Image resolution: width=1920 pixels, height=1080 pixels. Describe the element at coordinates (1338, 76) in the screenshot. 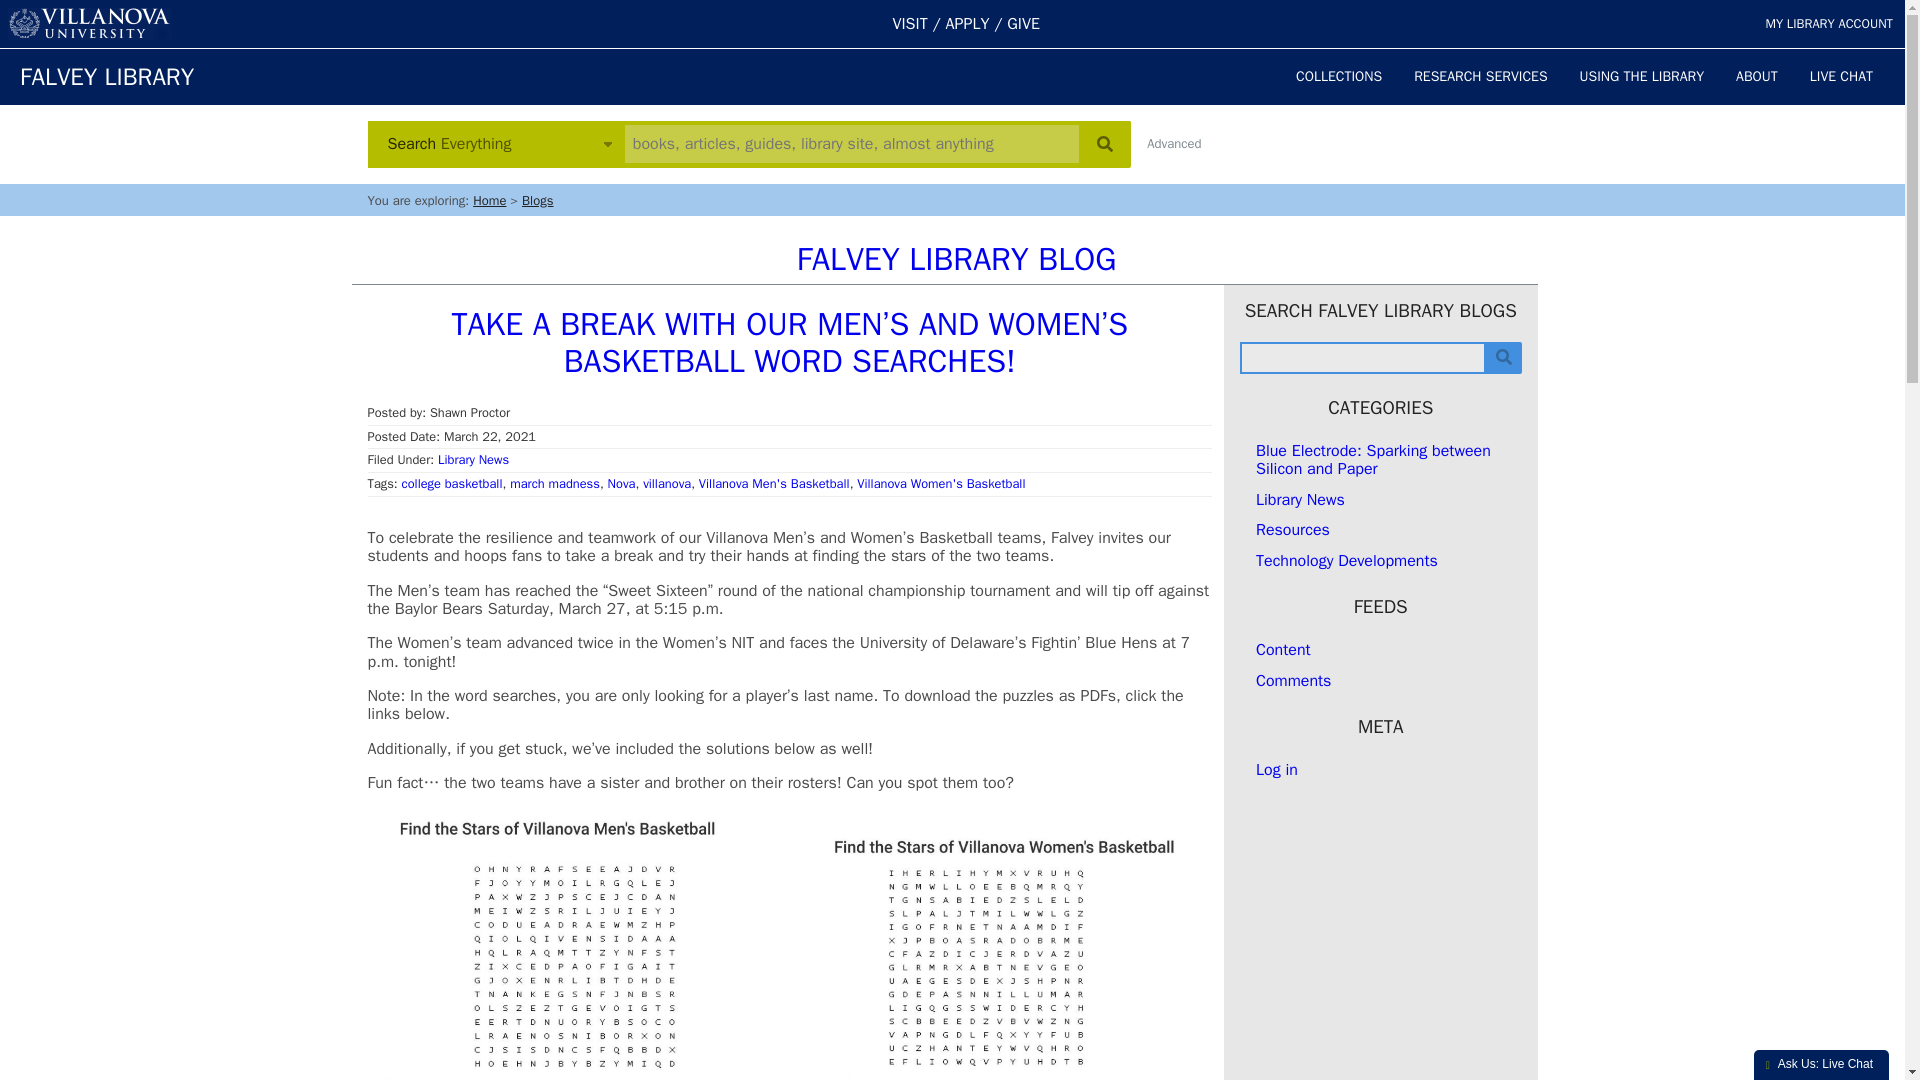

I see `COLLECTIONS` at that location.